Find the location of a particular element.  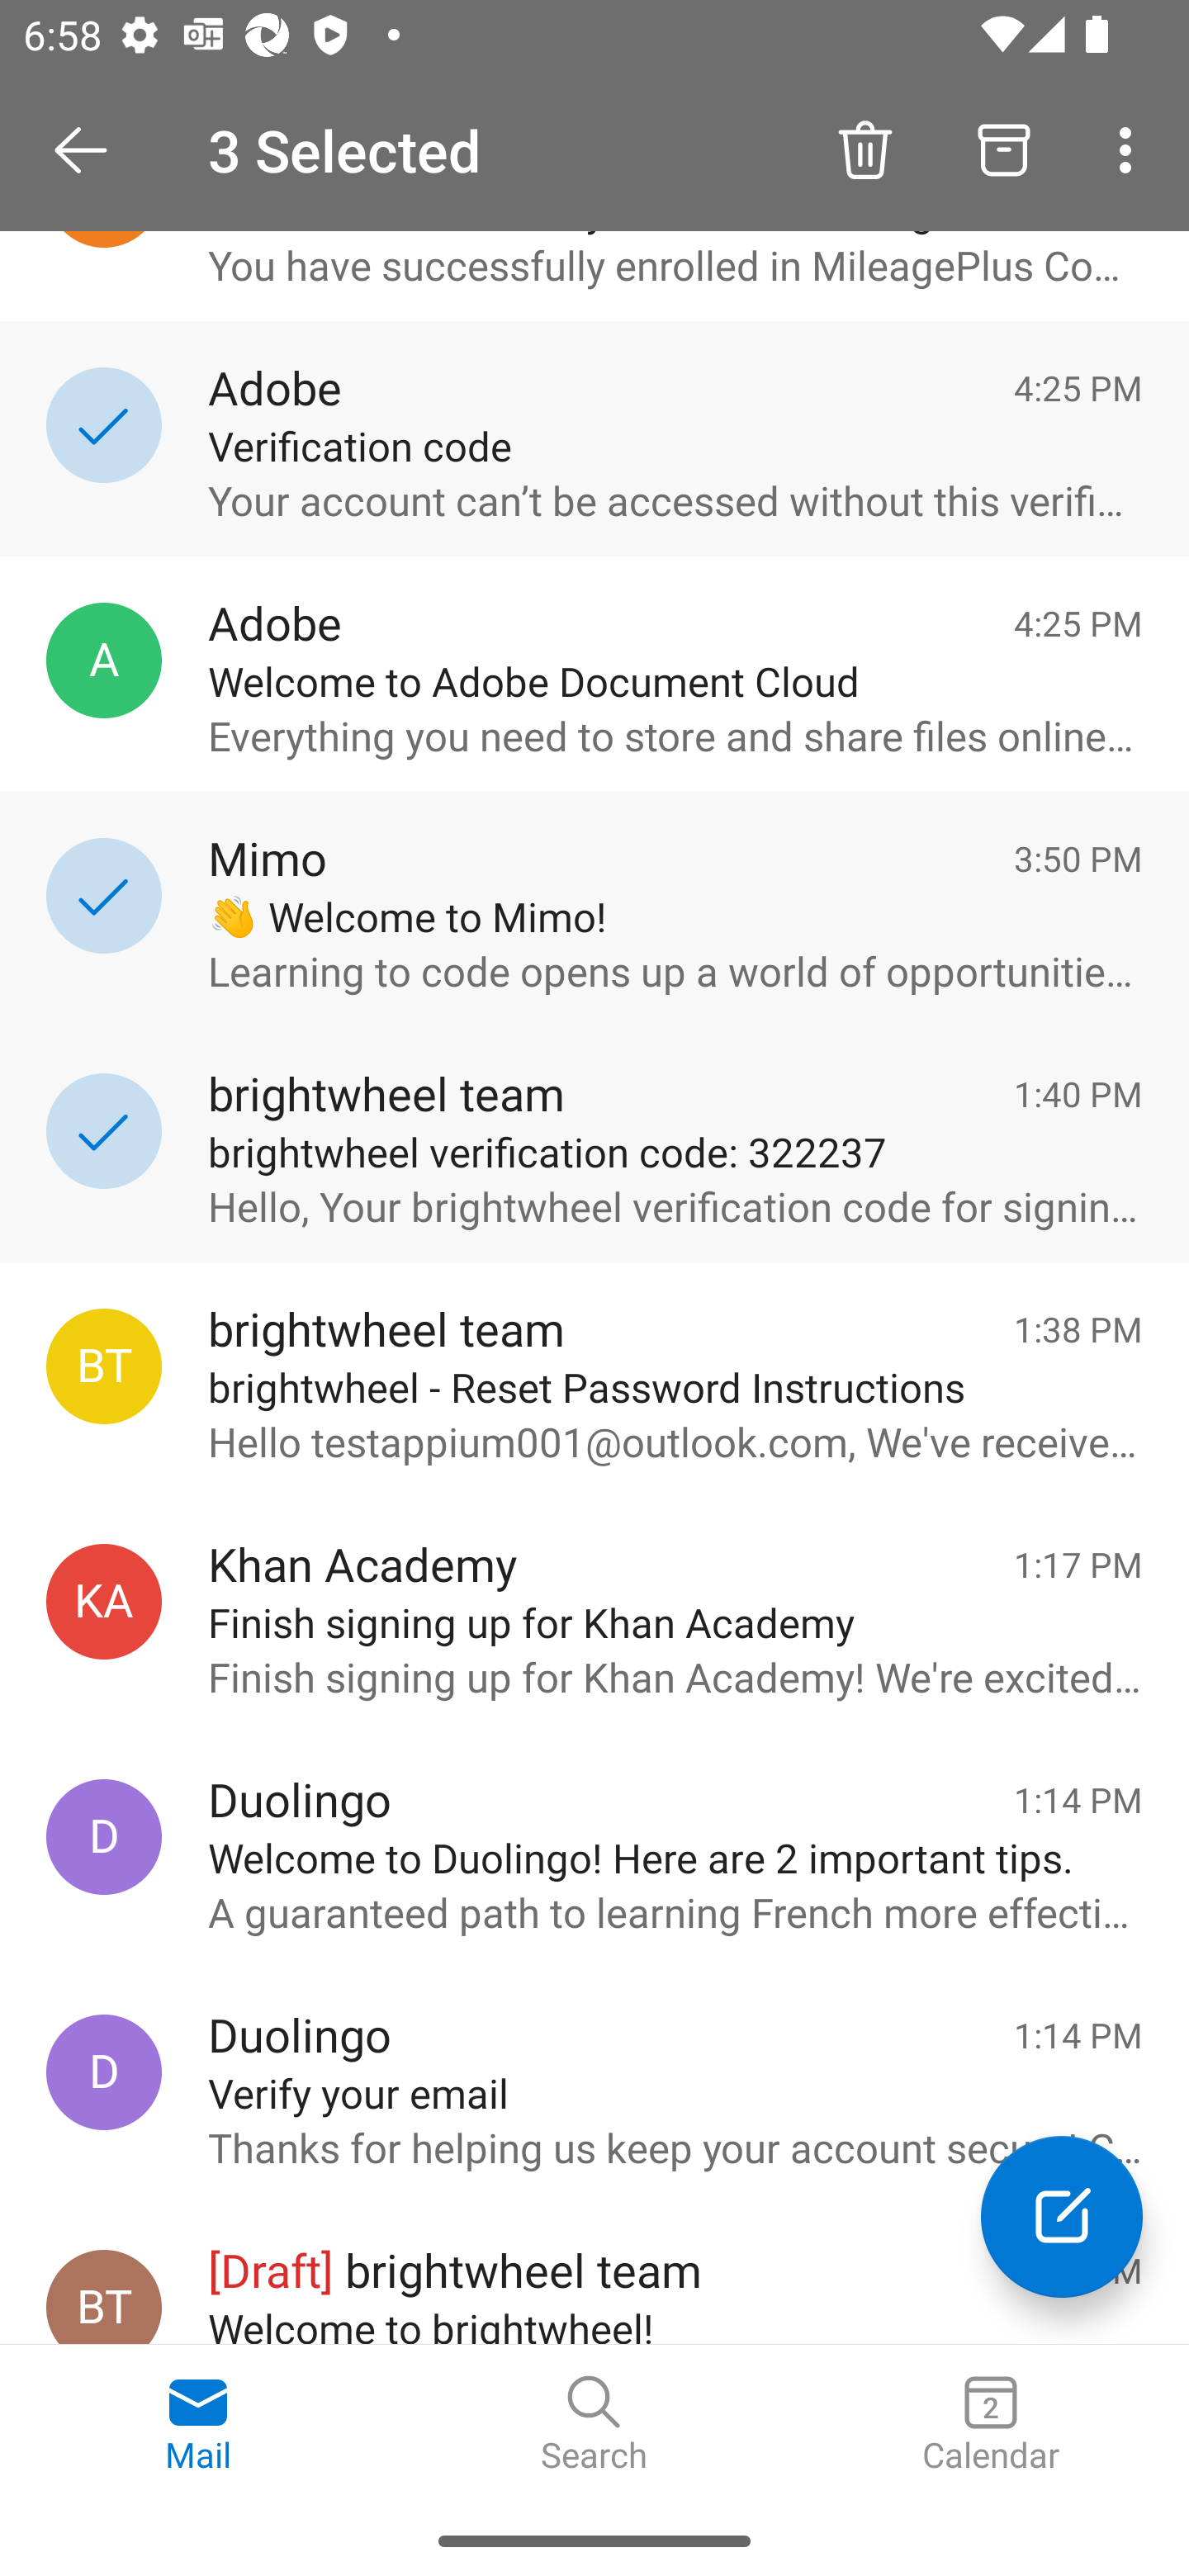

brightwheel team, welcome@mybrightwheel.com is located at coordinates (104, 2296).